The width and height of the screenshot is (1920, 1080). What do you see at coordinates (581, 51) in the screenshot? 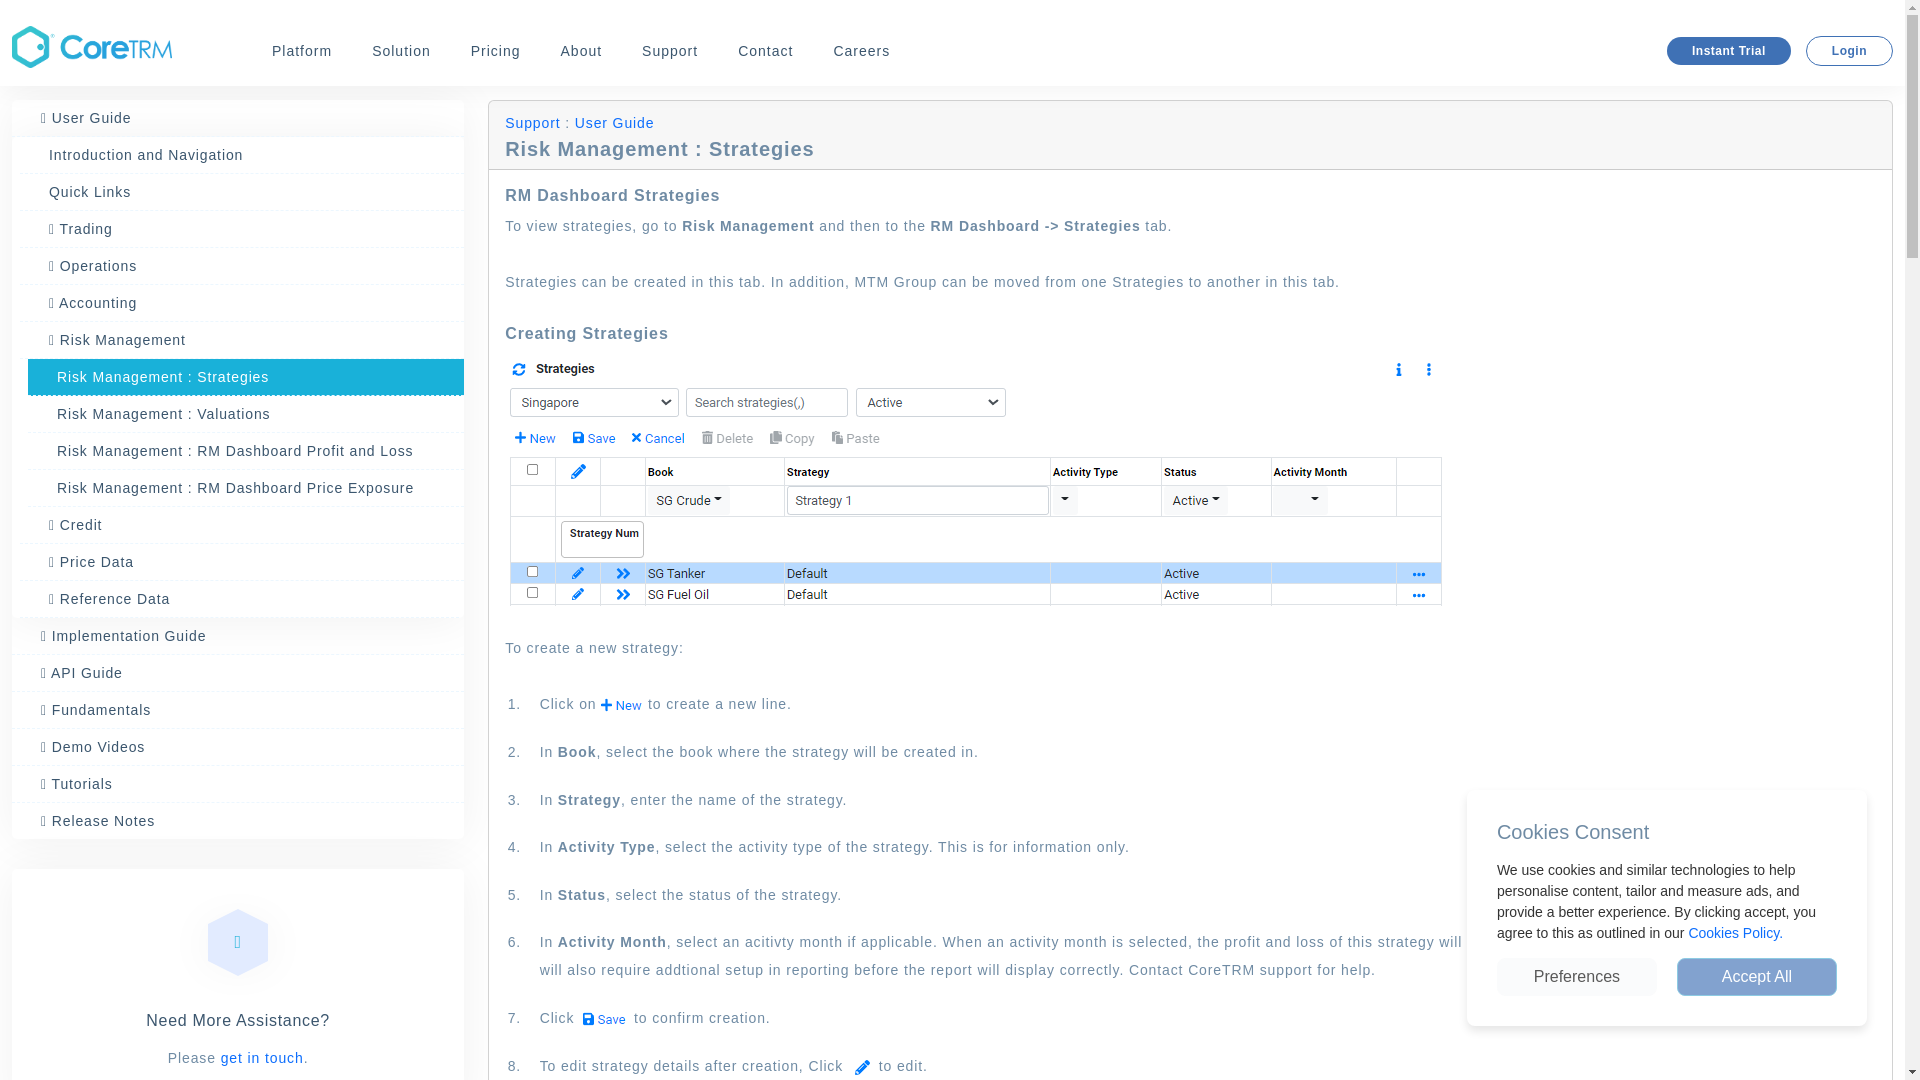
I see `About` at bounding box center [581, 51].